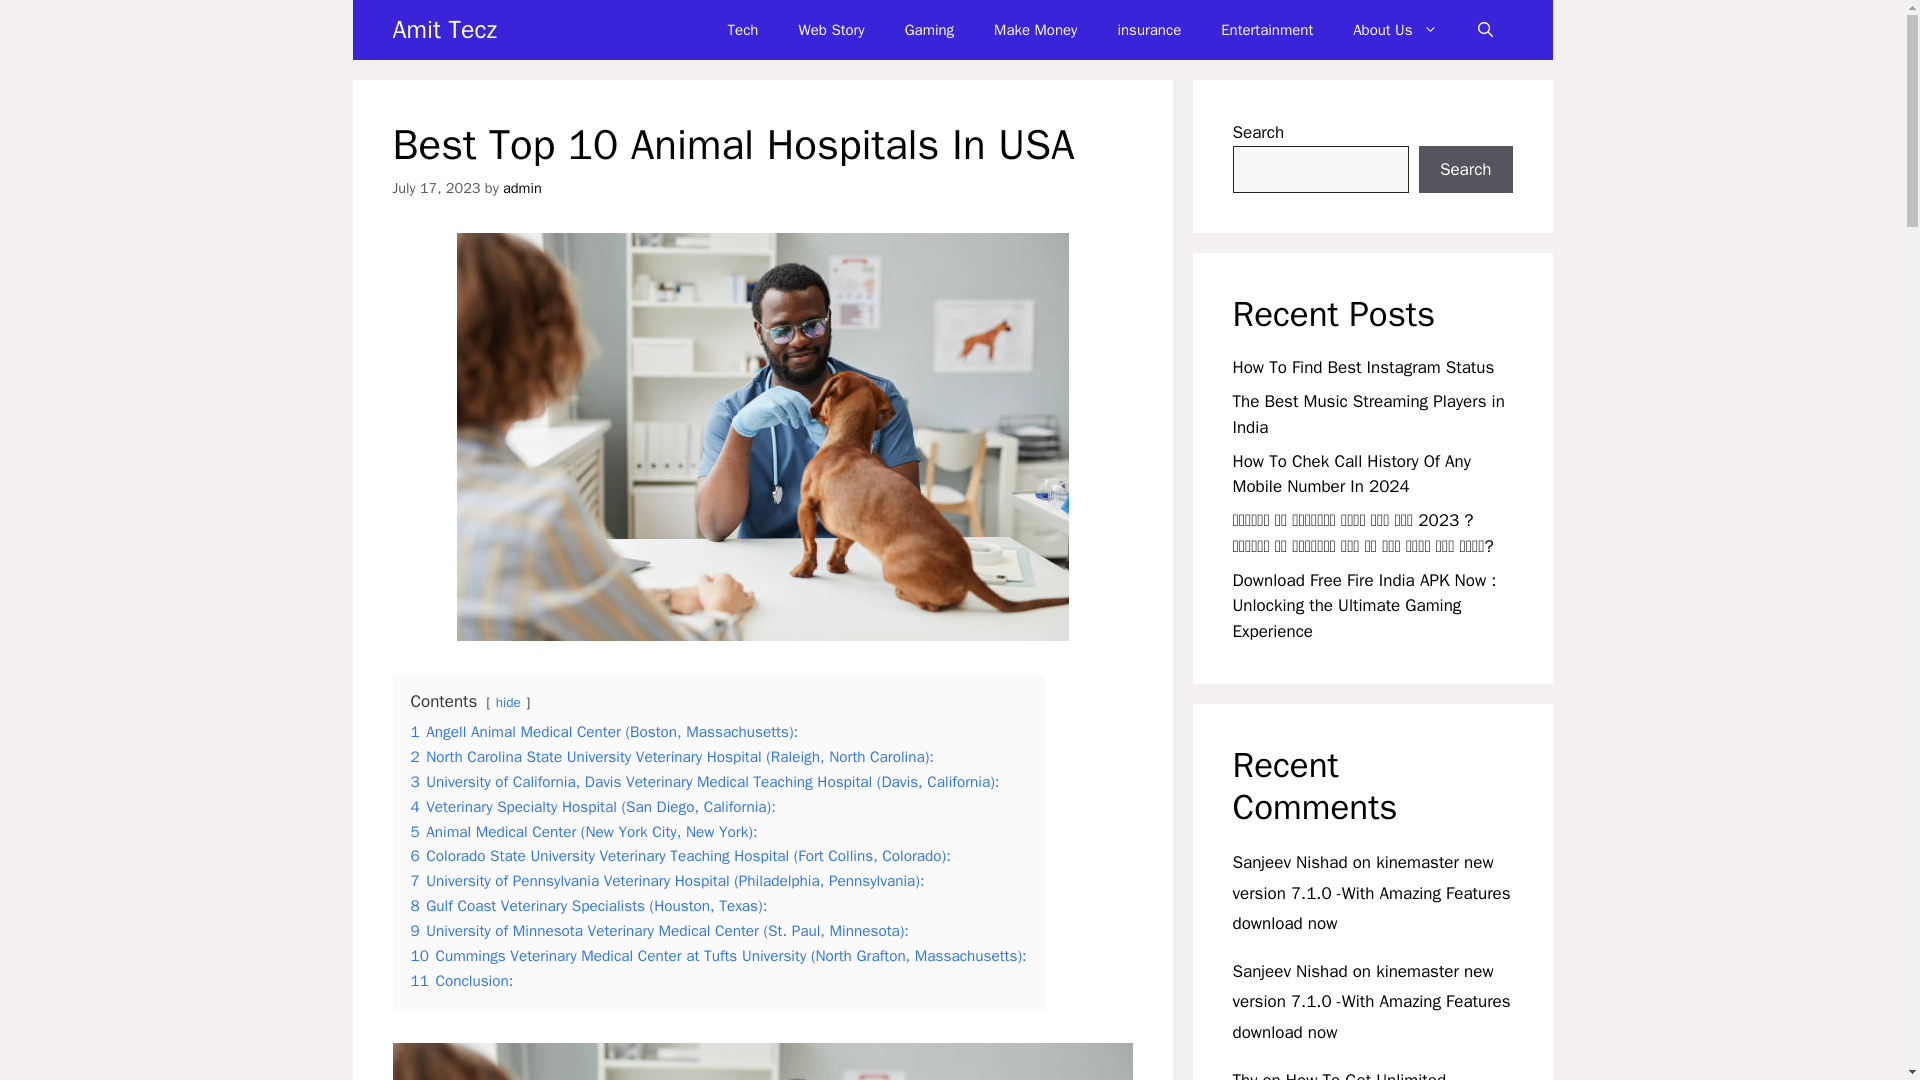  I want to click on The Best Music Streaming Players in India, so click(1368, 414).